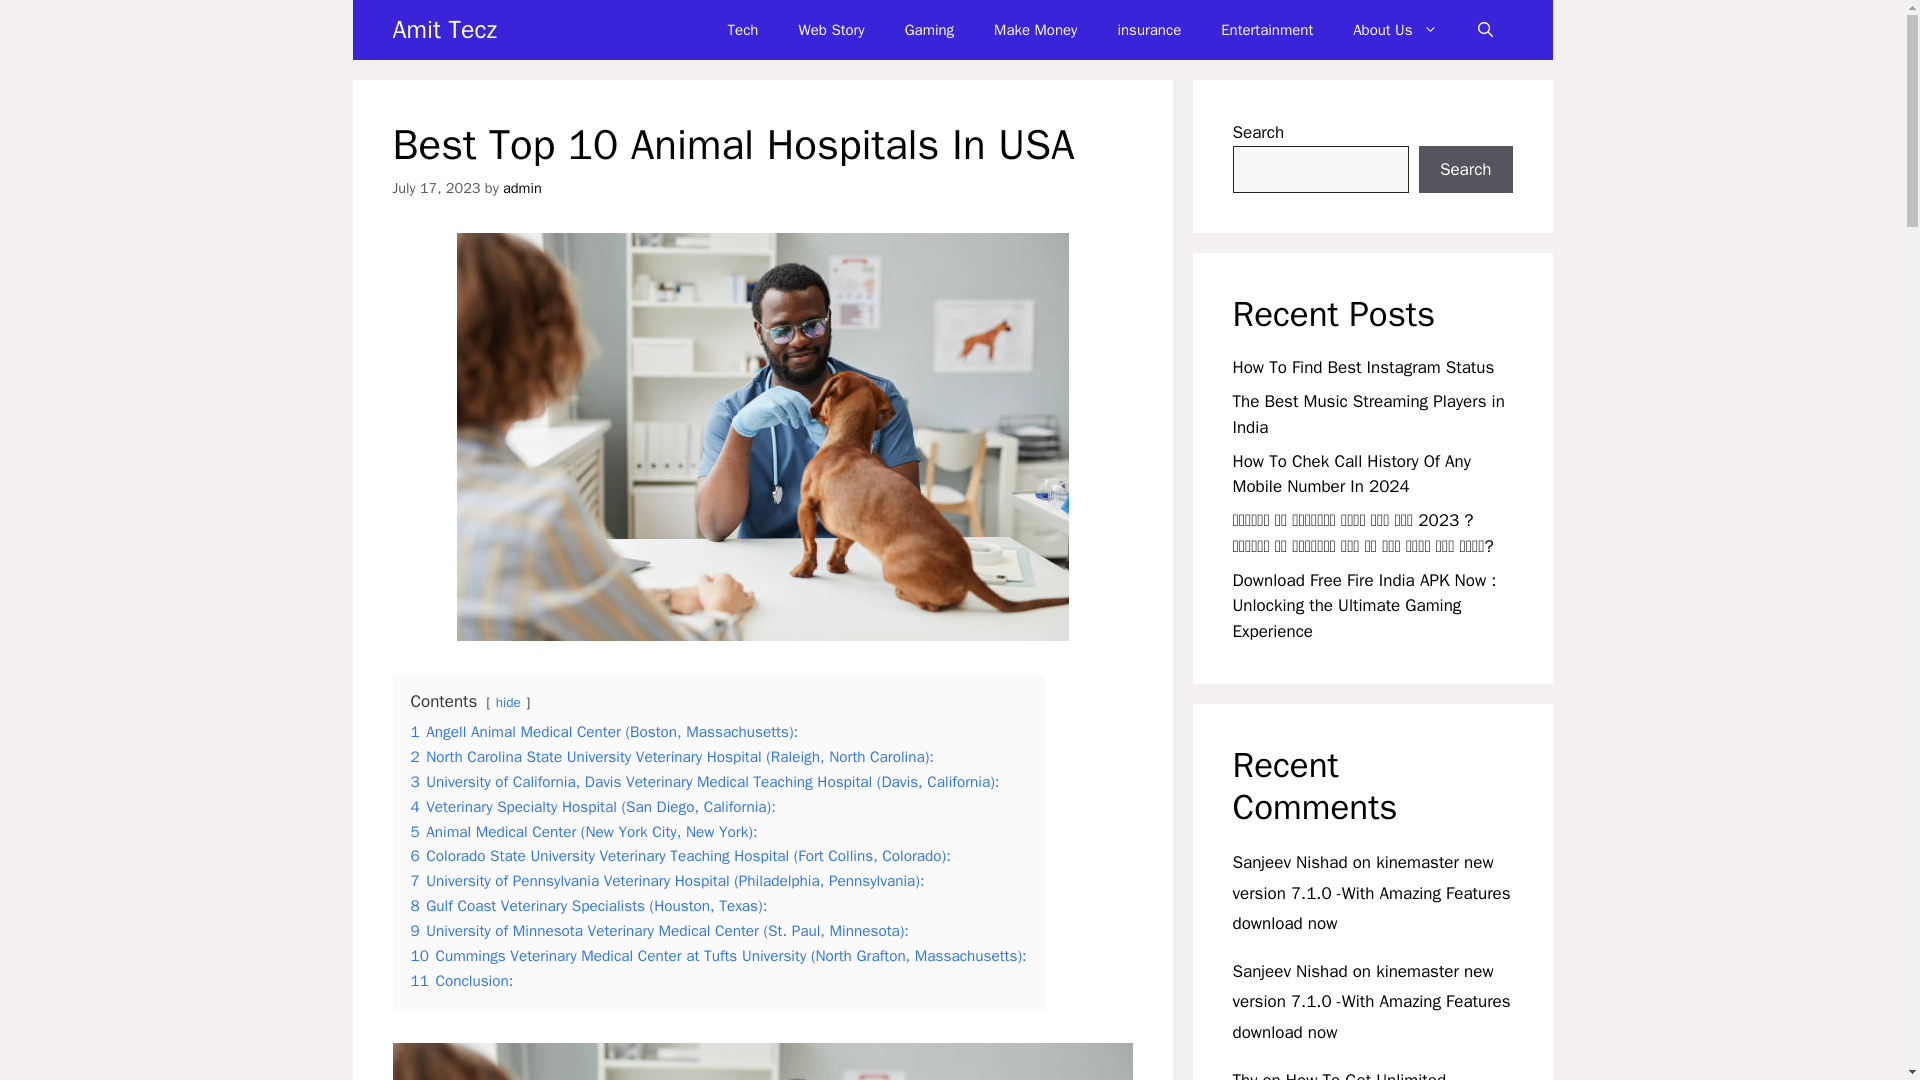  I want to click on The Best Music Streaming Players in India, so click(1368, 414).